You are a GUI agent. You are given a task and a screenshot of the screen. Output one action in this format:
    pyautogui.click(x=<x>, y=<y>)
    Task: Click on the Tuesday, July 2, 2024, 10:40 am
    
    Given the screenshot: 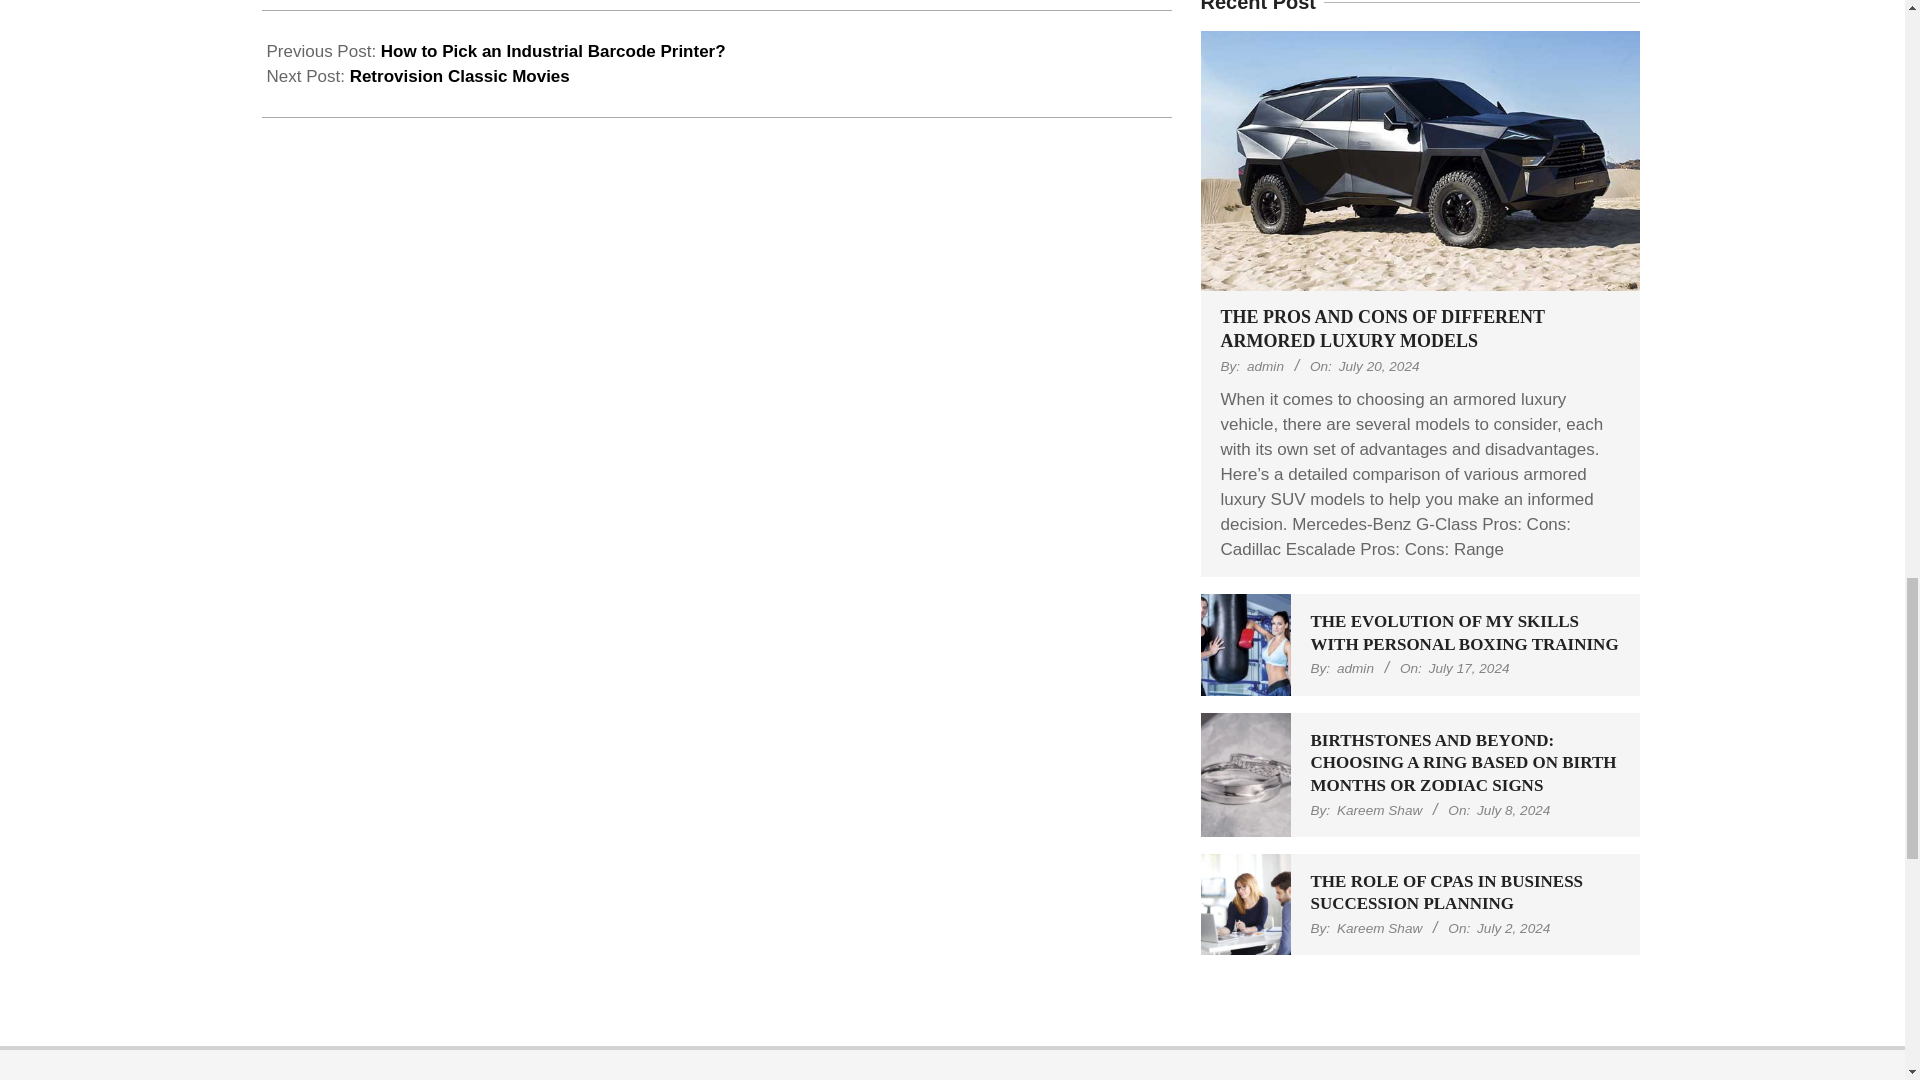 What is the action you would take?
    pyautogui.click(x=1512, y=928)
    